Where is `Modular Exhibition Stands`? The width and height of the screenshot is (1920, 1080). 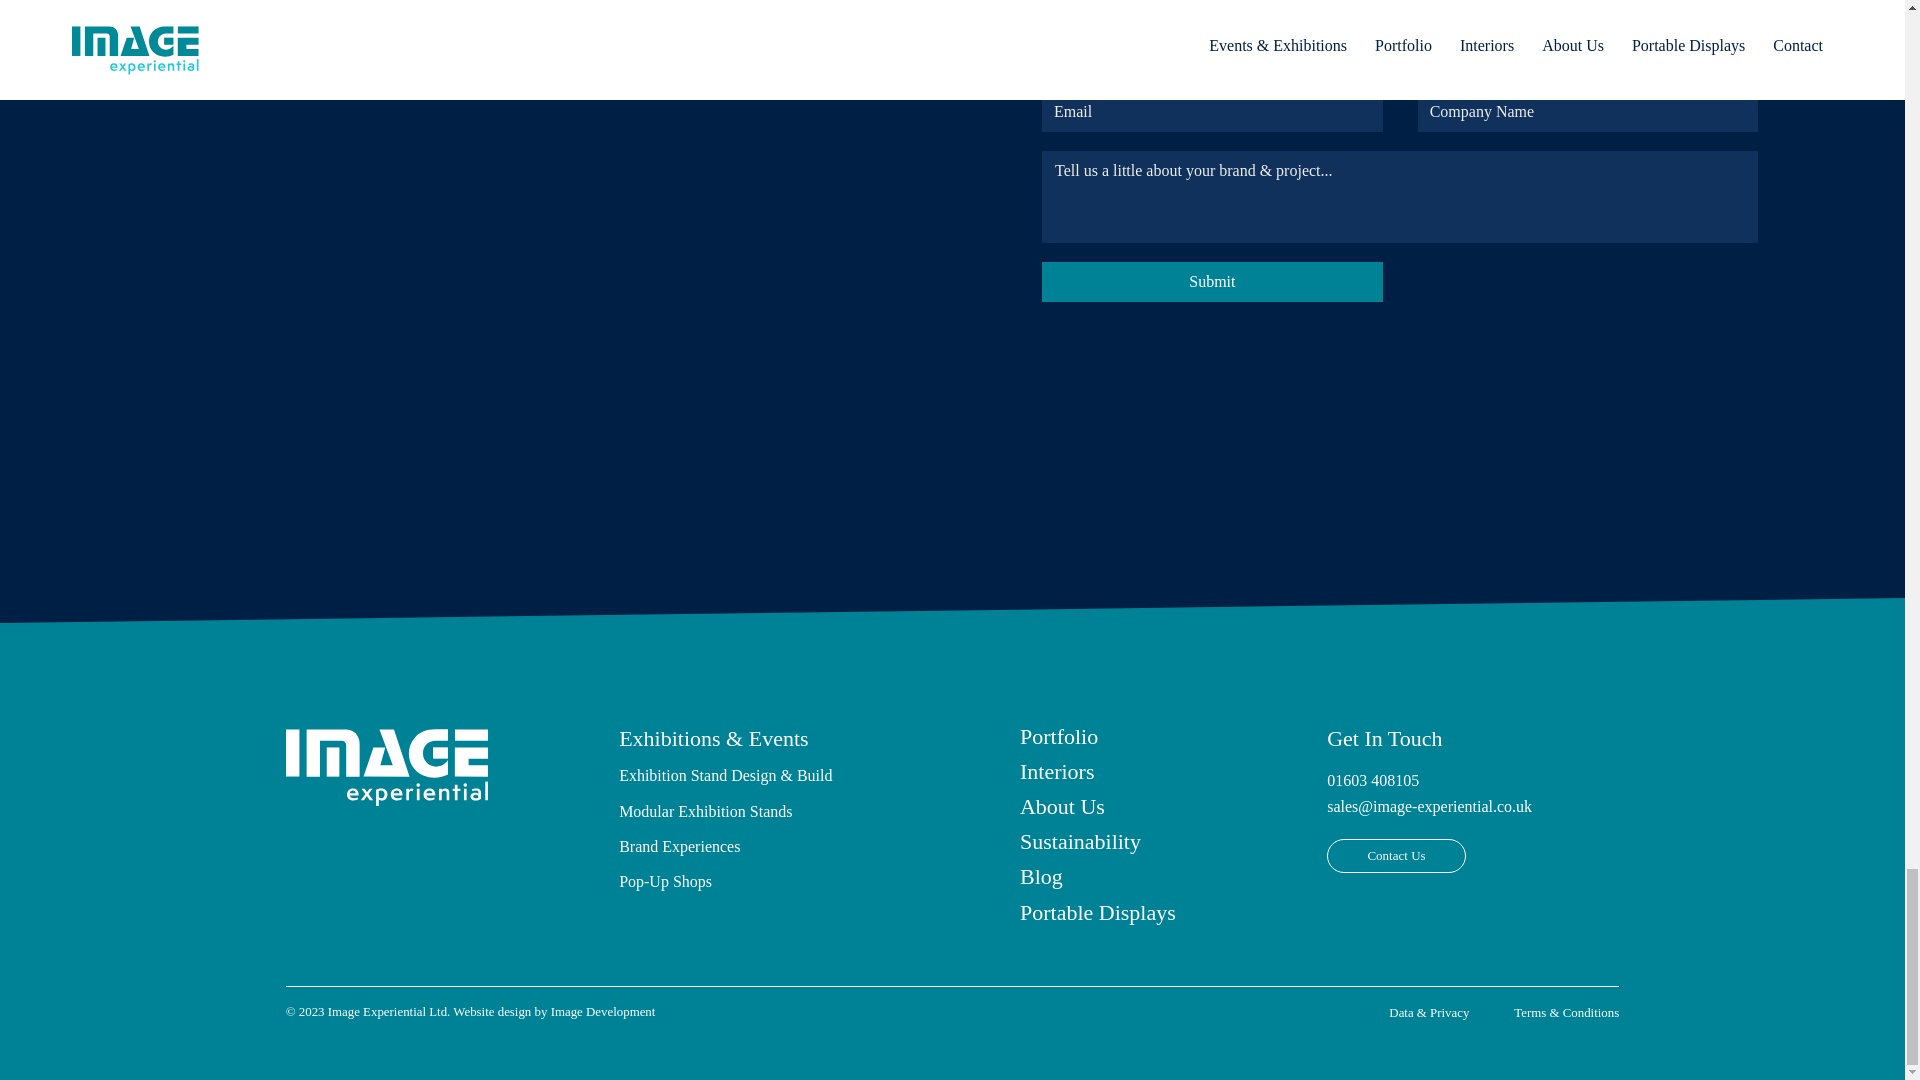
Modular Exhibition Stands is located at coordinates (704, 811).